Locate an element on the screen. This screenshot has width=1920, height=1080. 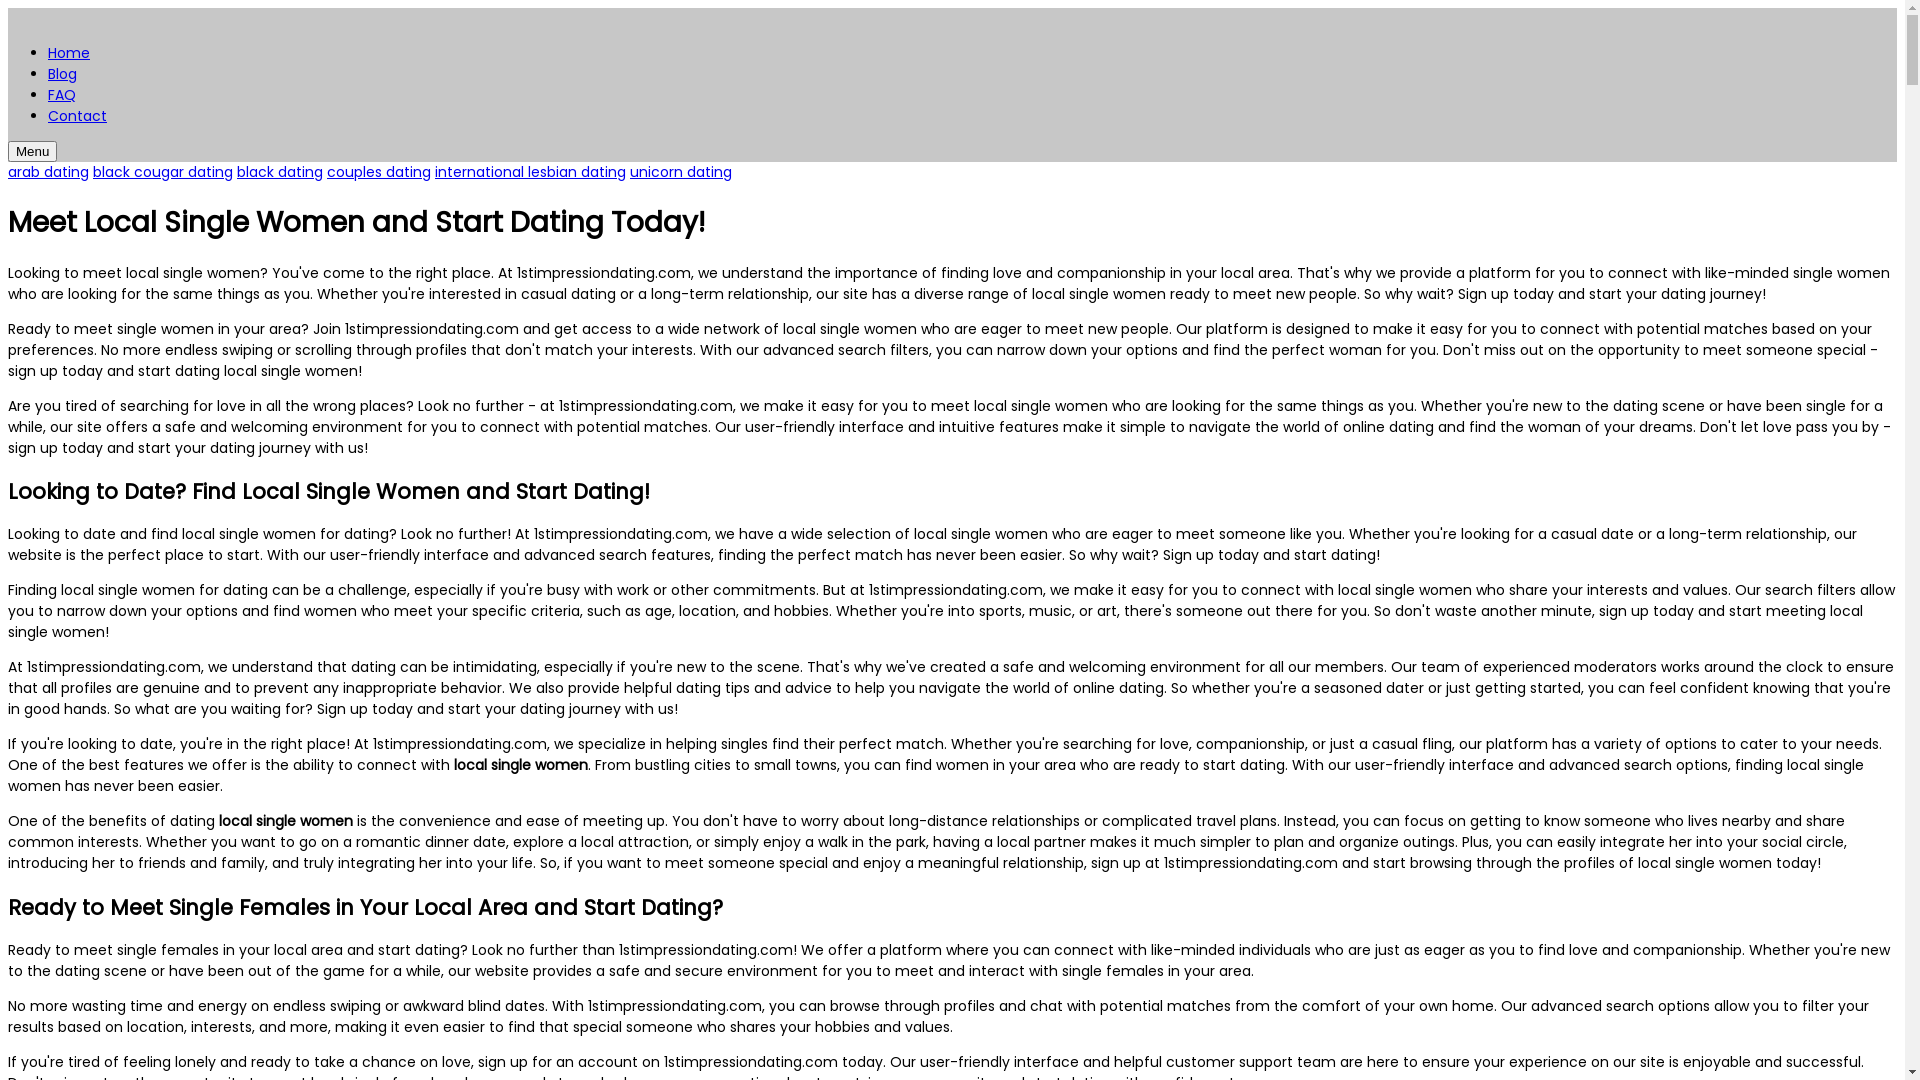
FAQ is located at coordinates (62, 95).